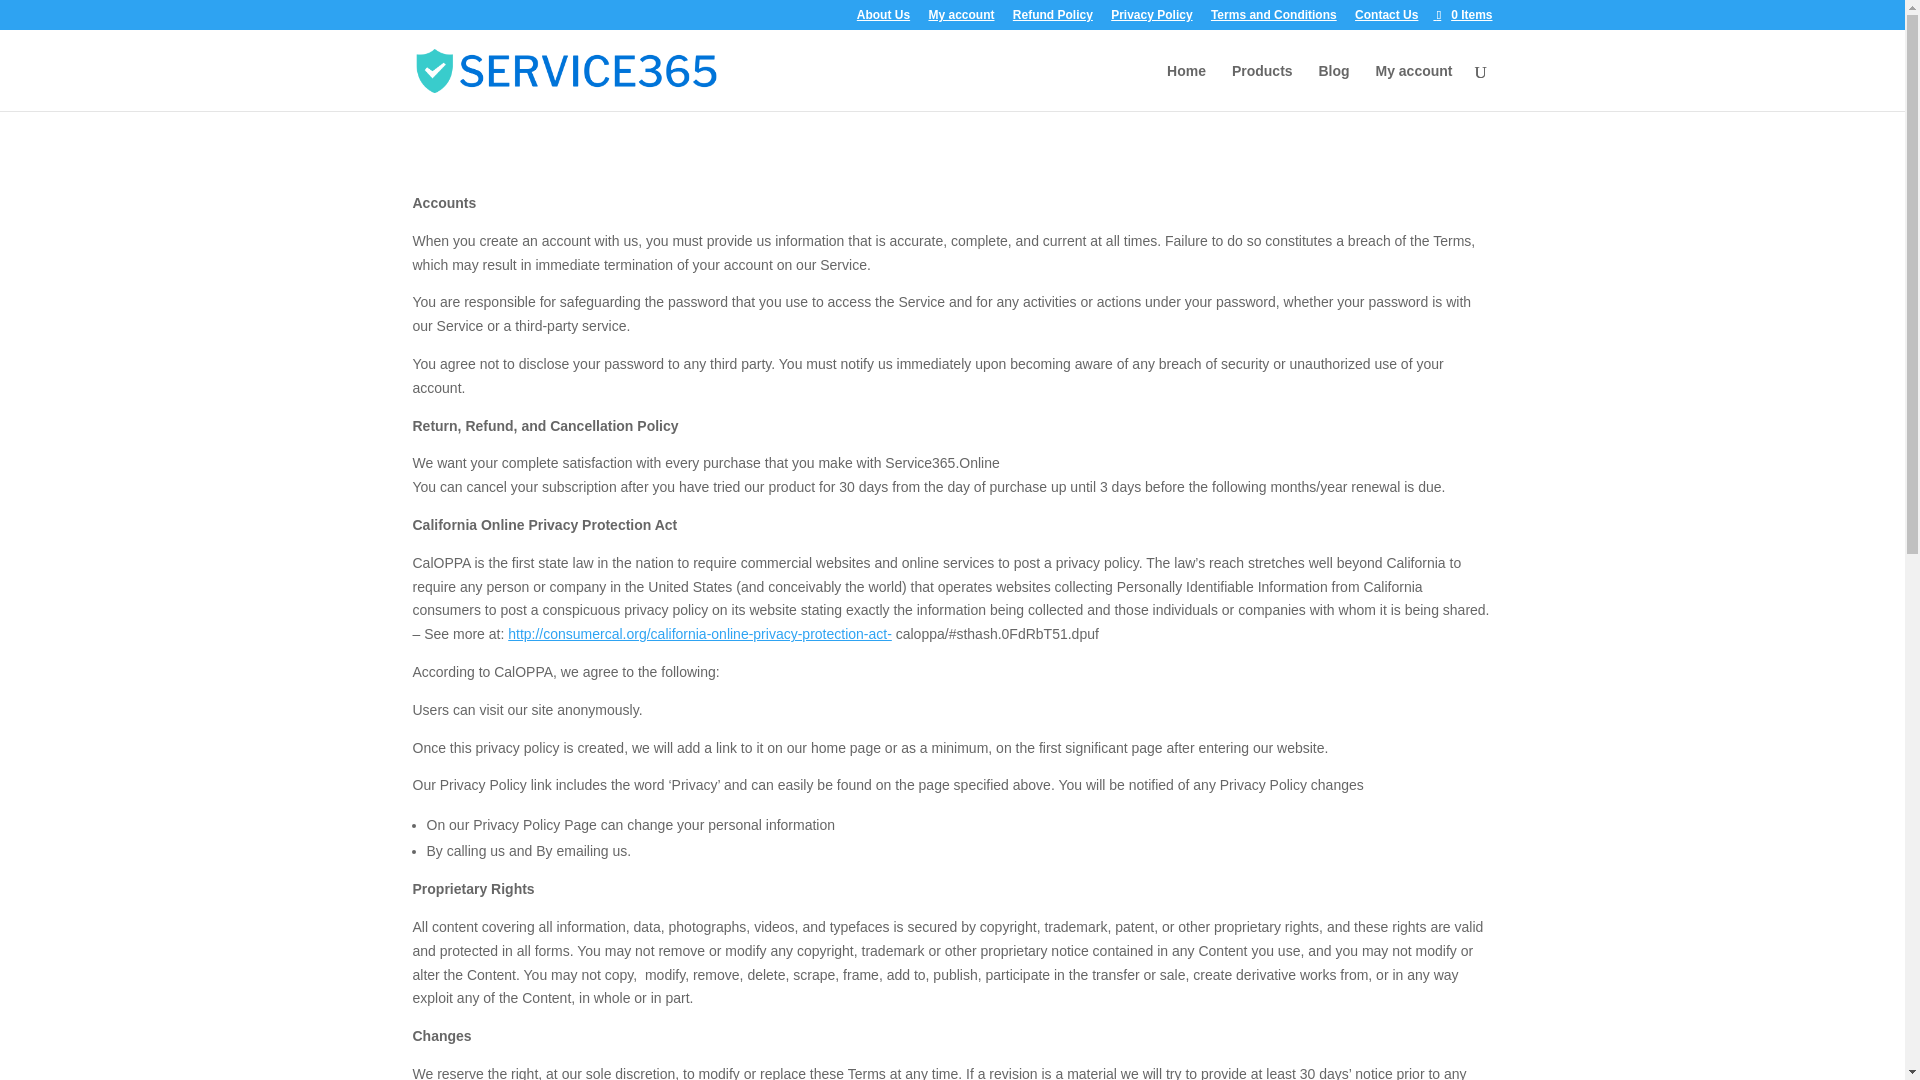 Image resolution: width=1920 pixels, height=1080 pixels. Describe the element at coordinates (883, 19) in the screenshot. I see `About Us` at that location.